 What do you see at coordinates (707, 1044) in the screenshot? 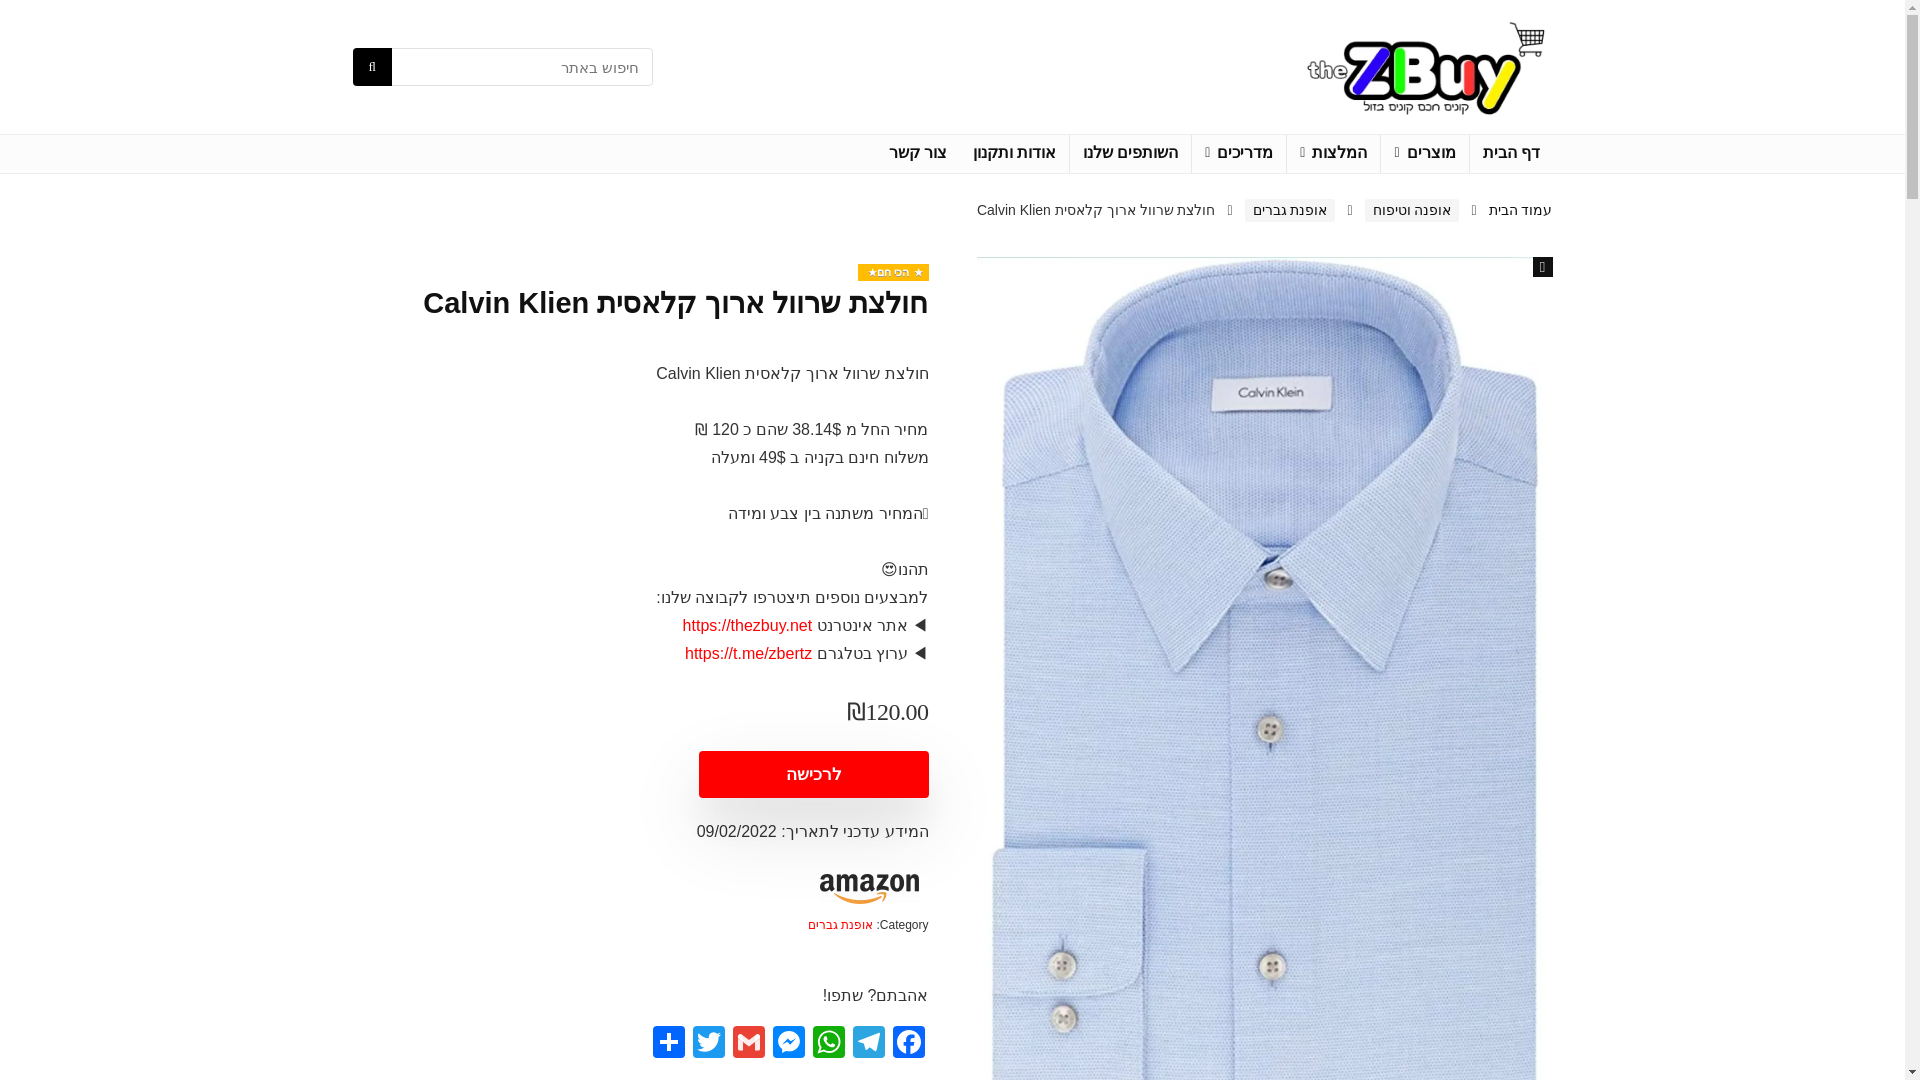
I see `Twitter` at bounding box center [707, 1044].